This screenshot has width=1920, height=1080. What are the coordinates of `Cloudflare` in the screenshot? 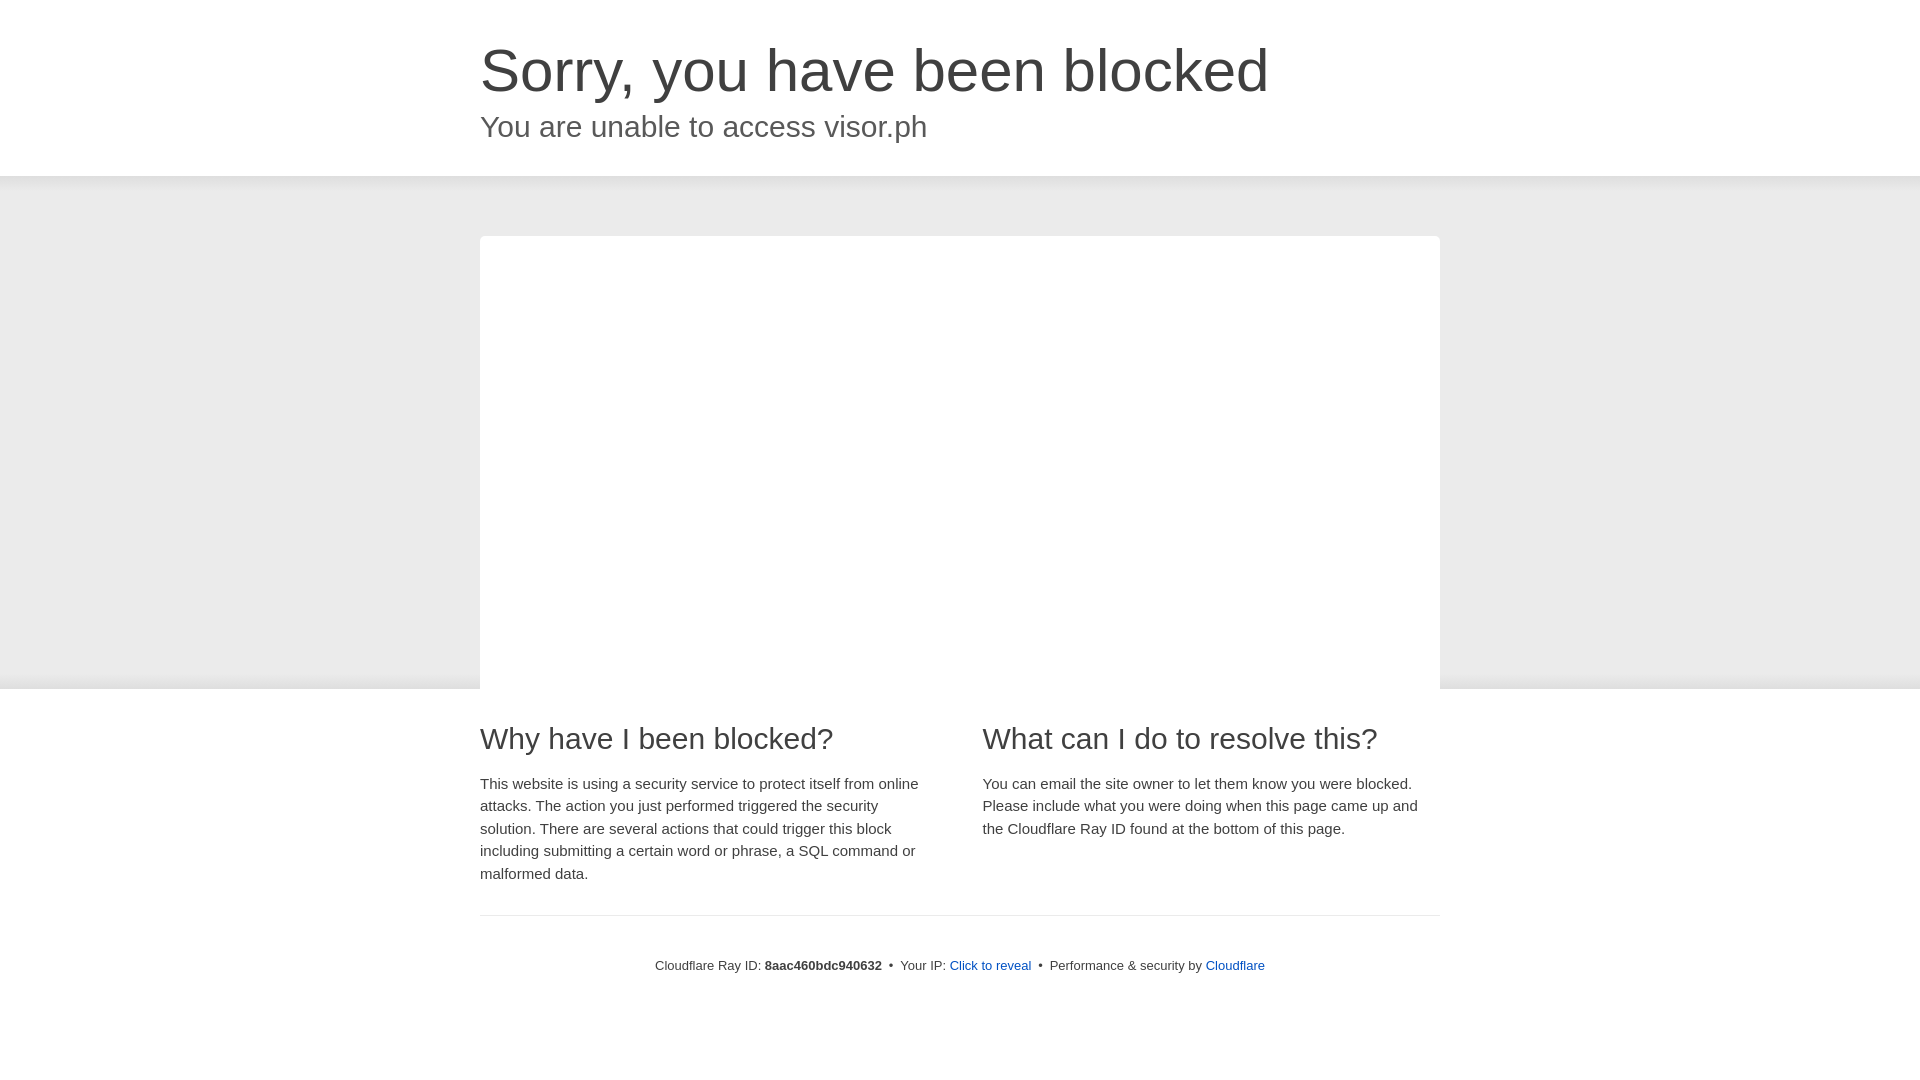 It's located at (1235, 965).